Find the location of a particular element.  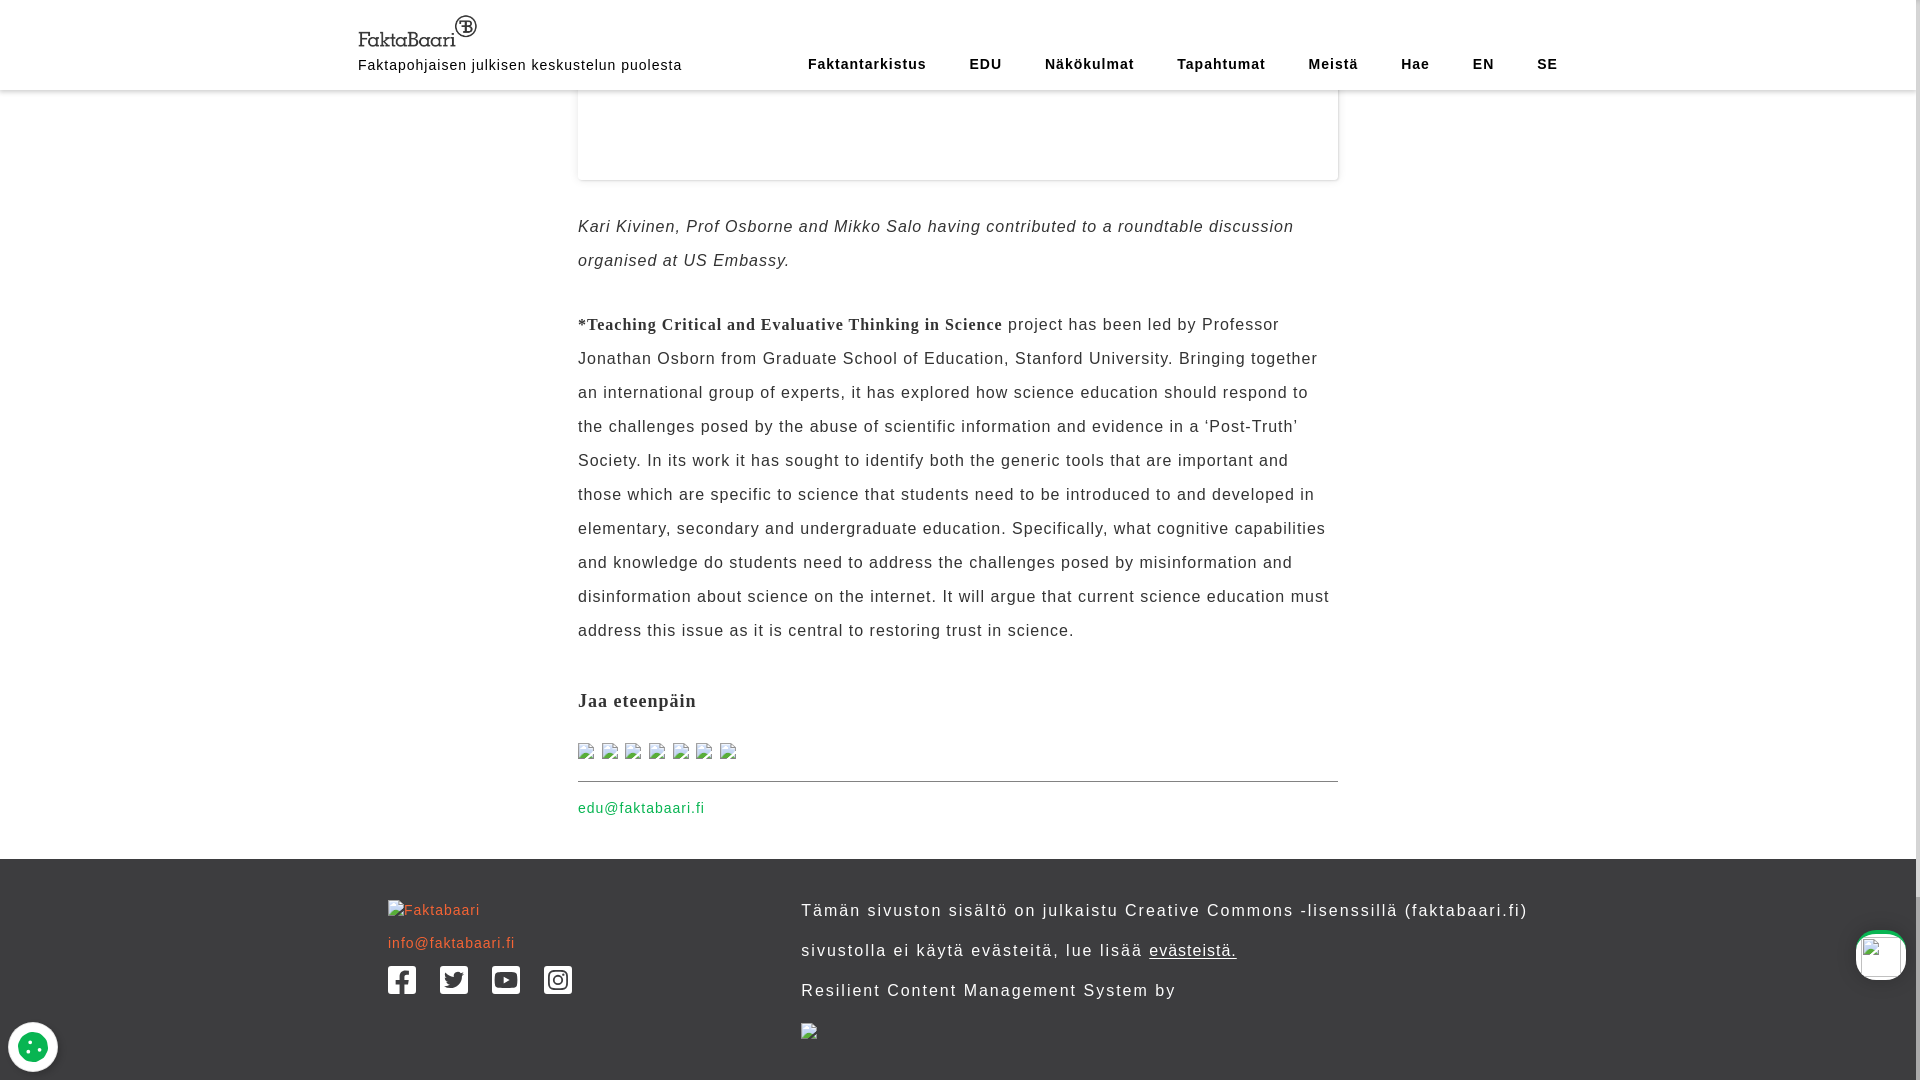

Share on messenger is located at coordinates (614, 748).